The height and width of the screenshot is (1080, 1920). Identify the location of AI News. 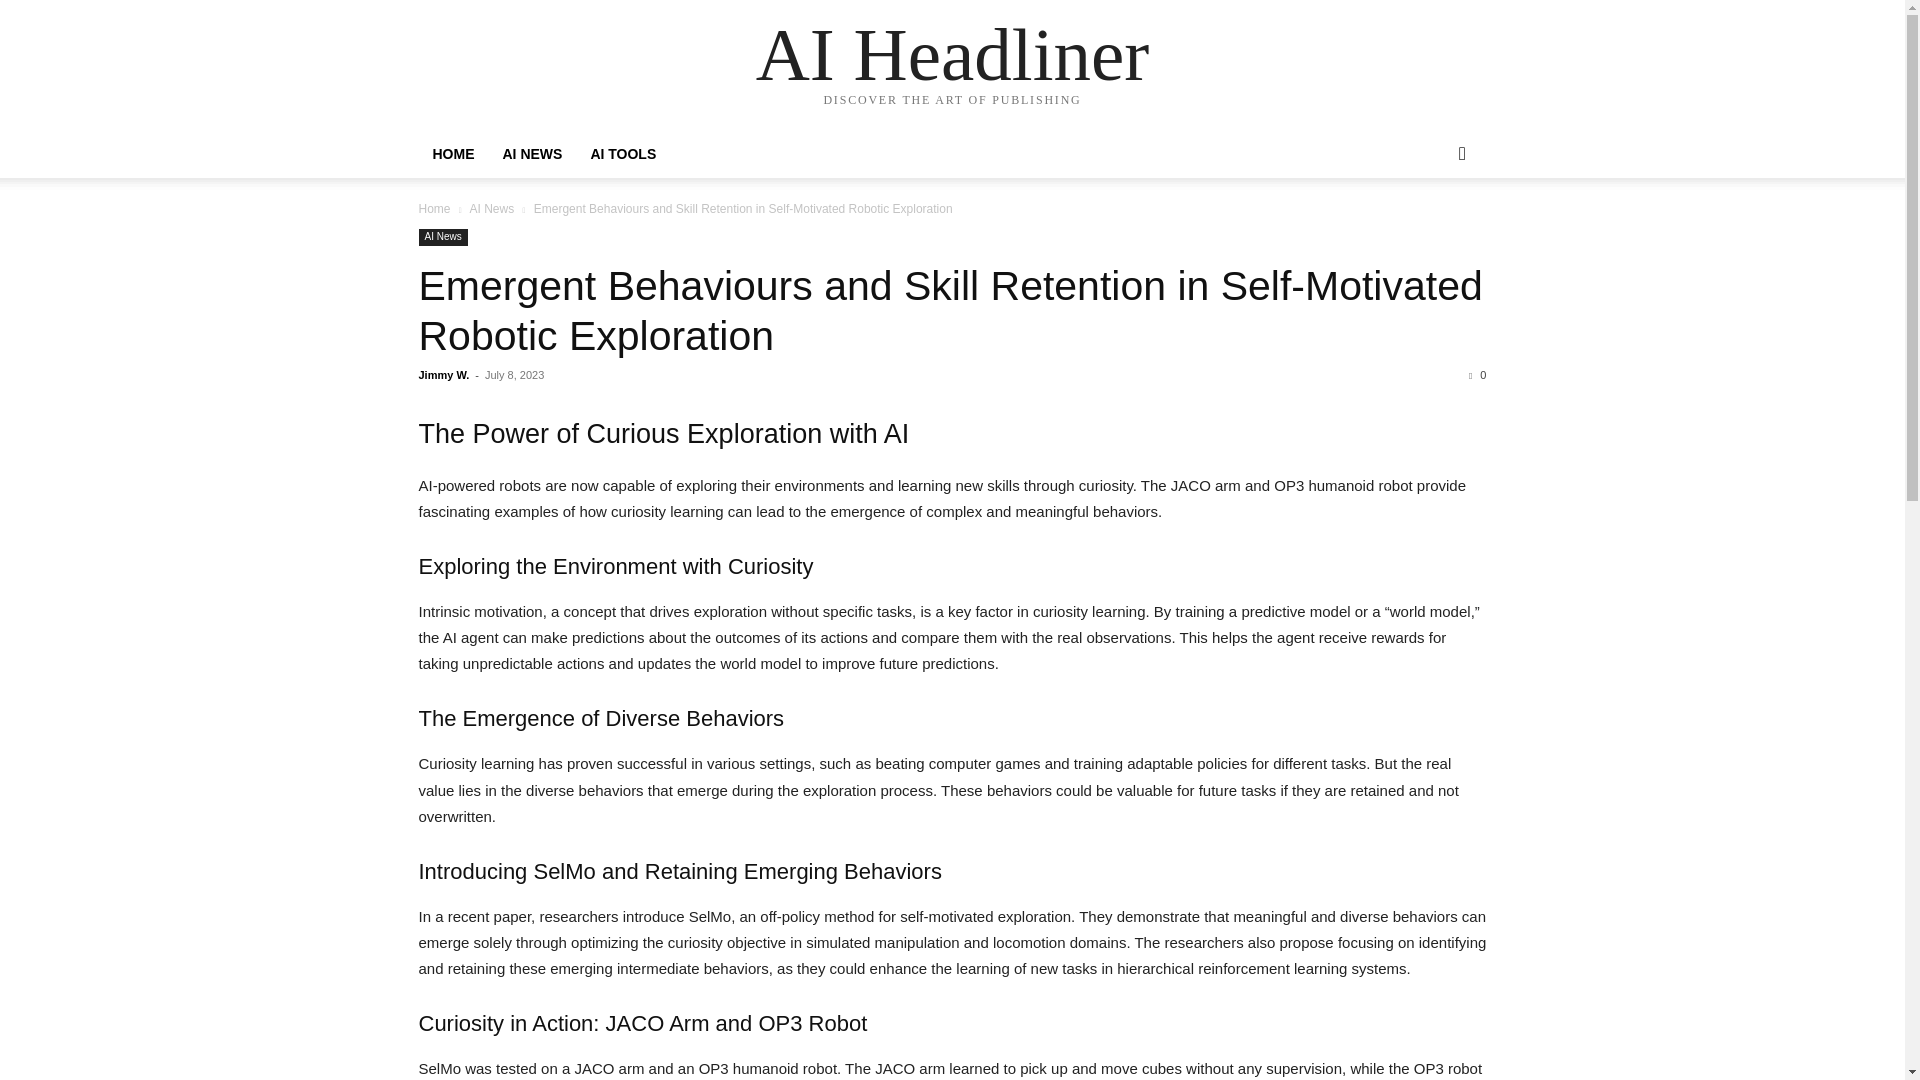
(442, 237).